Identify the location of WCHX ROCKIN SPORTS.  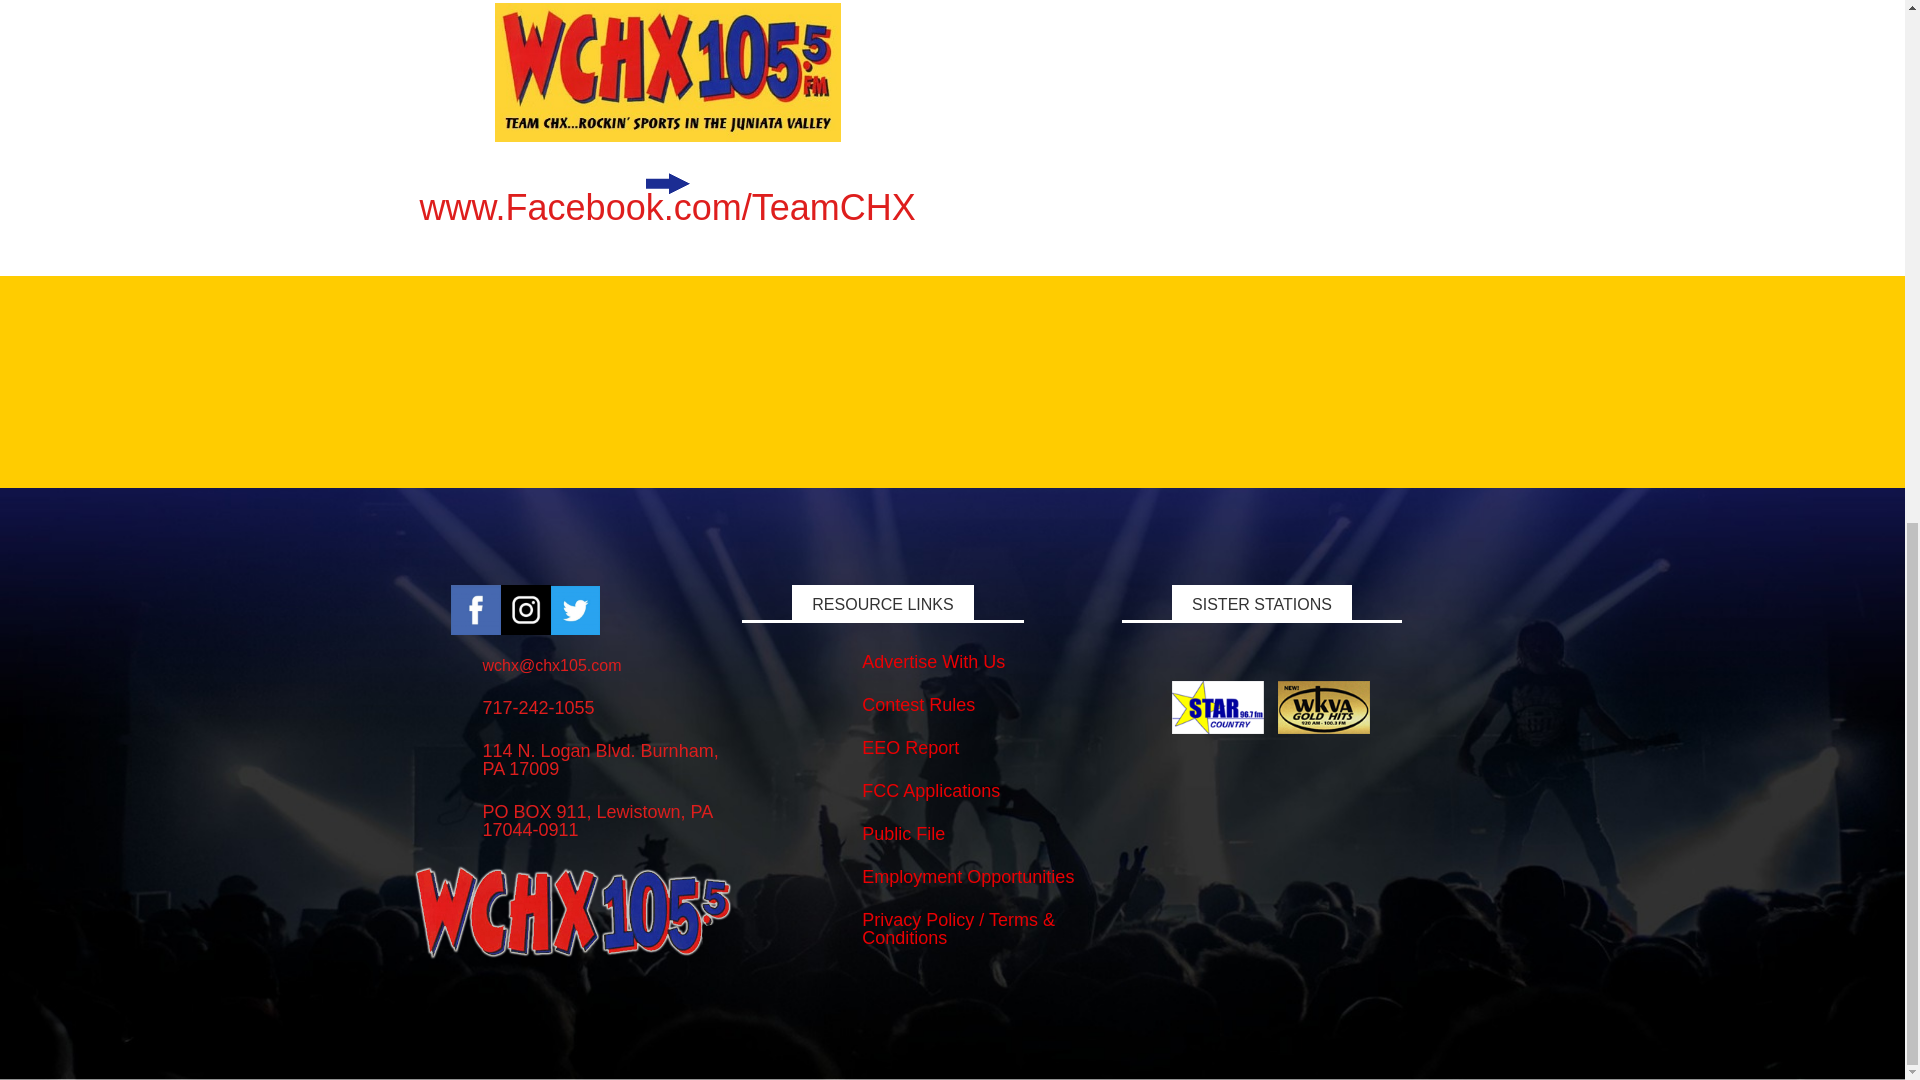
(668, 72).